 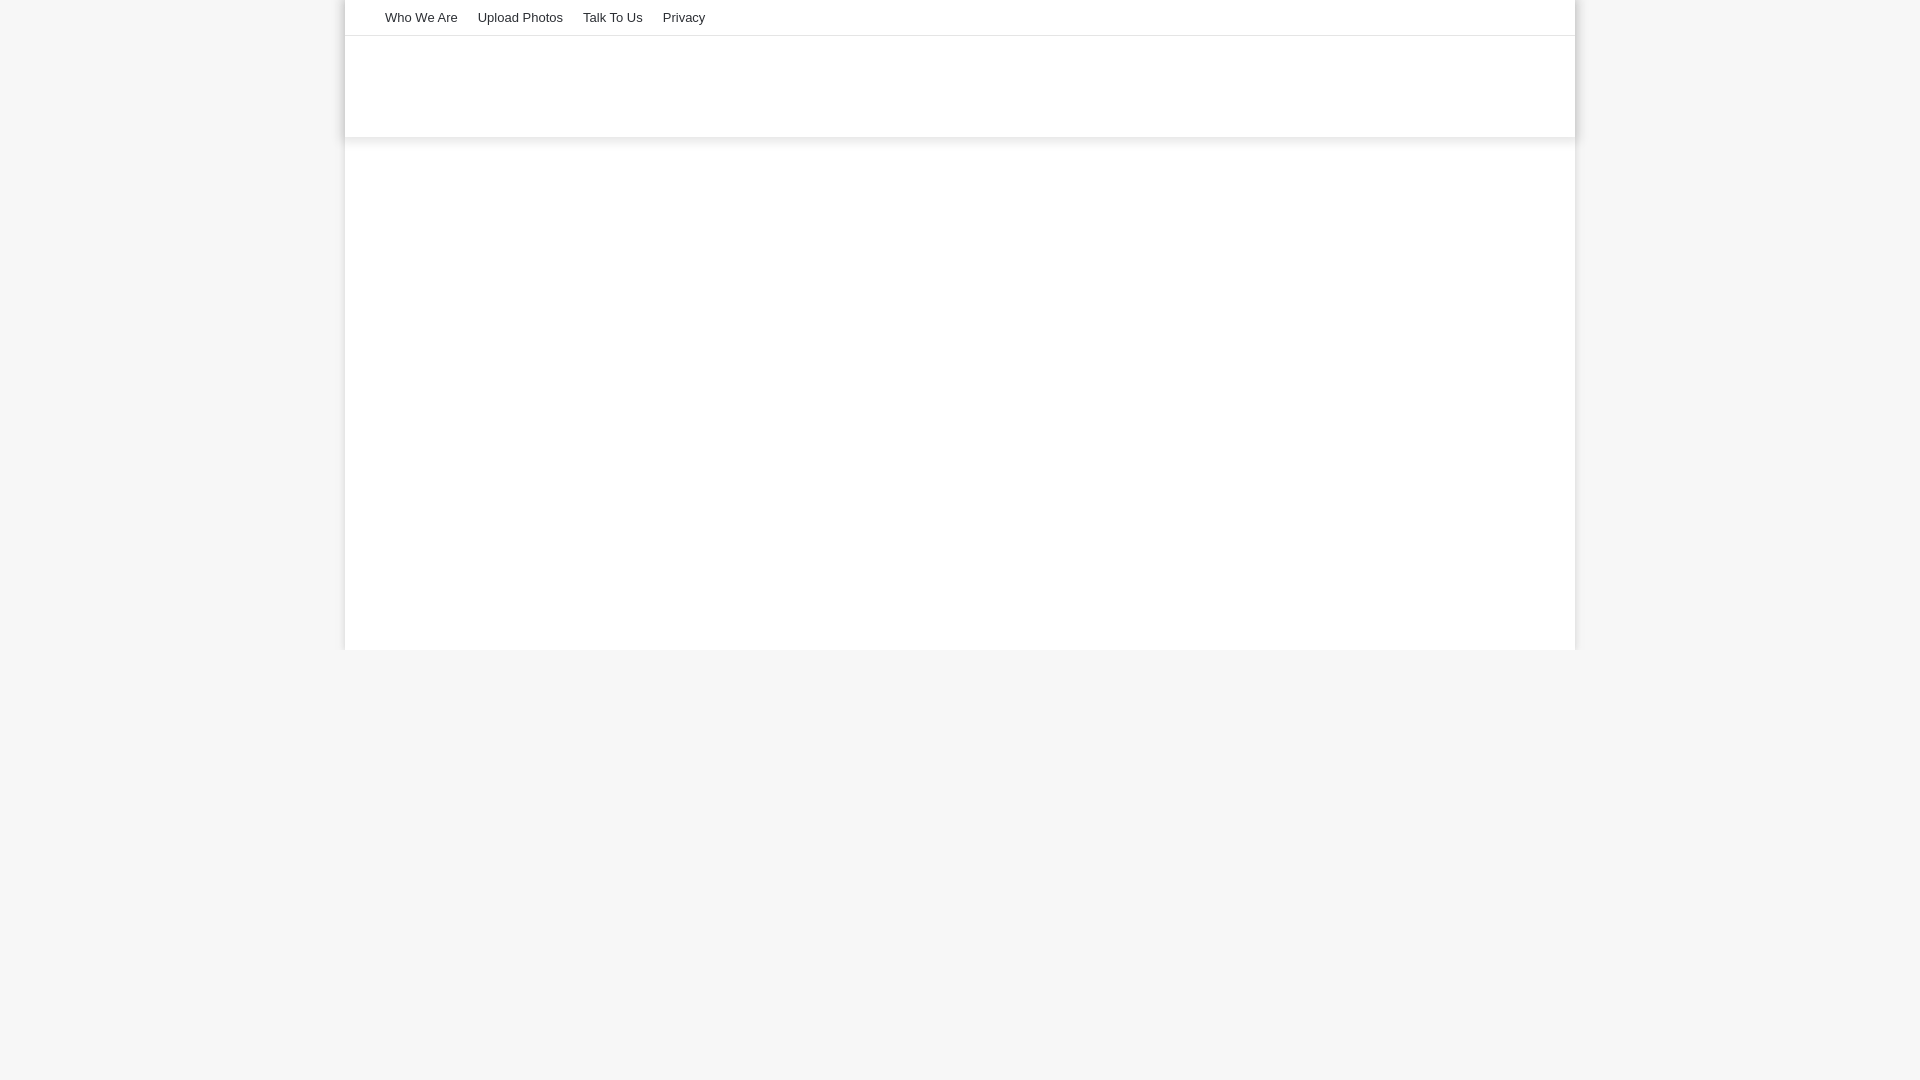 What do you see at coordinates (1410, 17) in the screenshot?
I see `Facebook` at bounding box center [1410, 17].